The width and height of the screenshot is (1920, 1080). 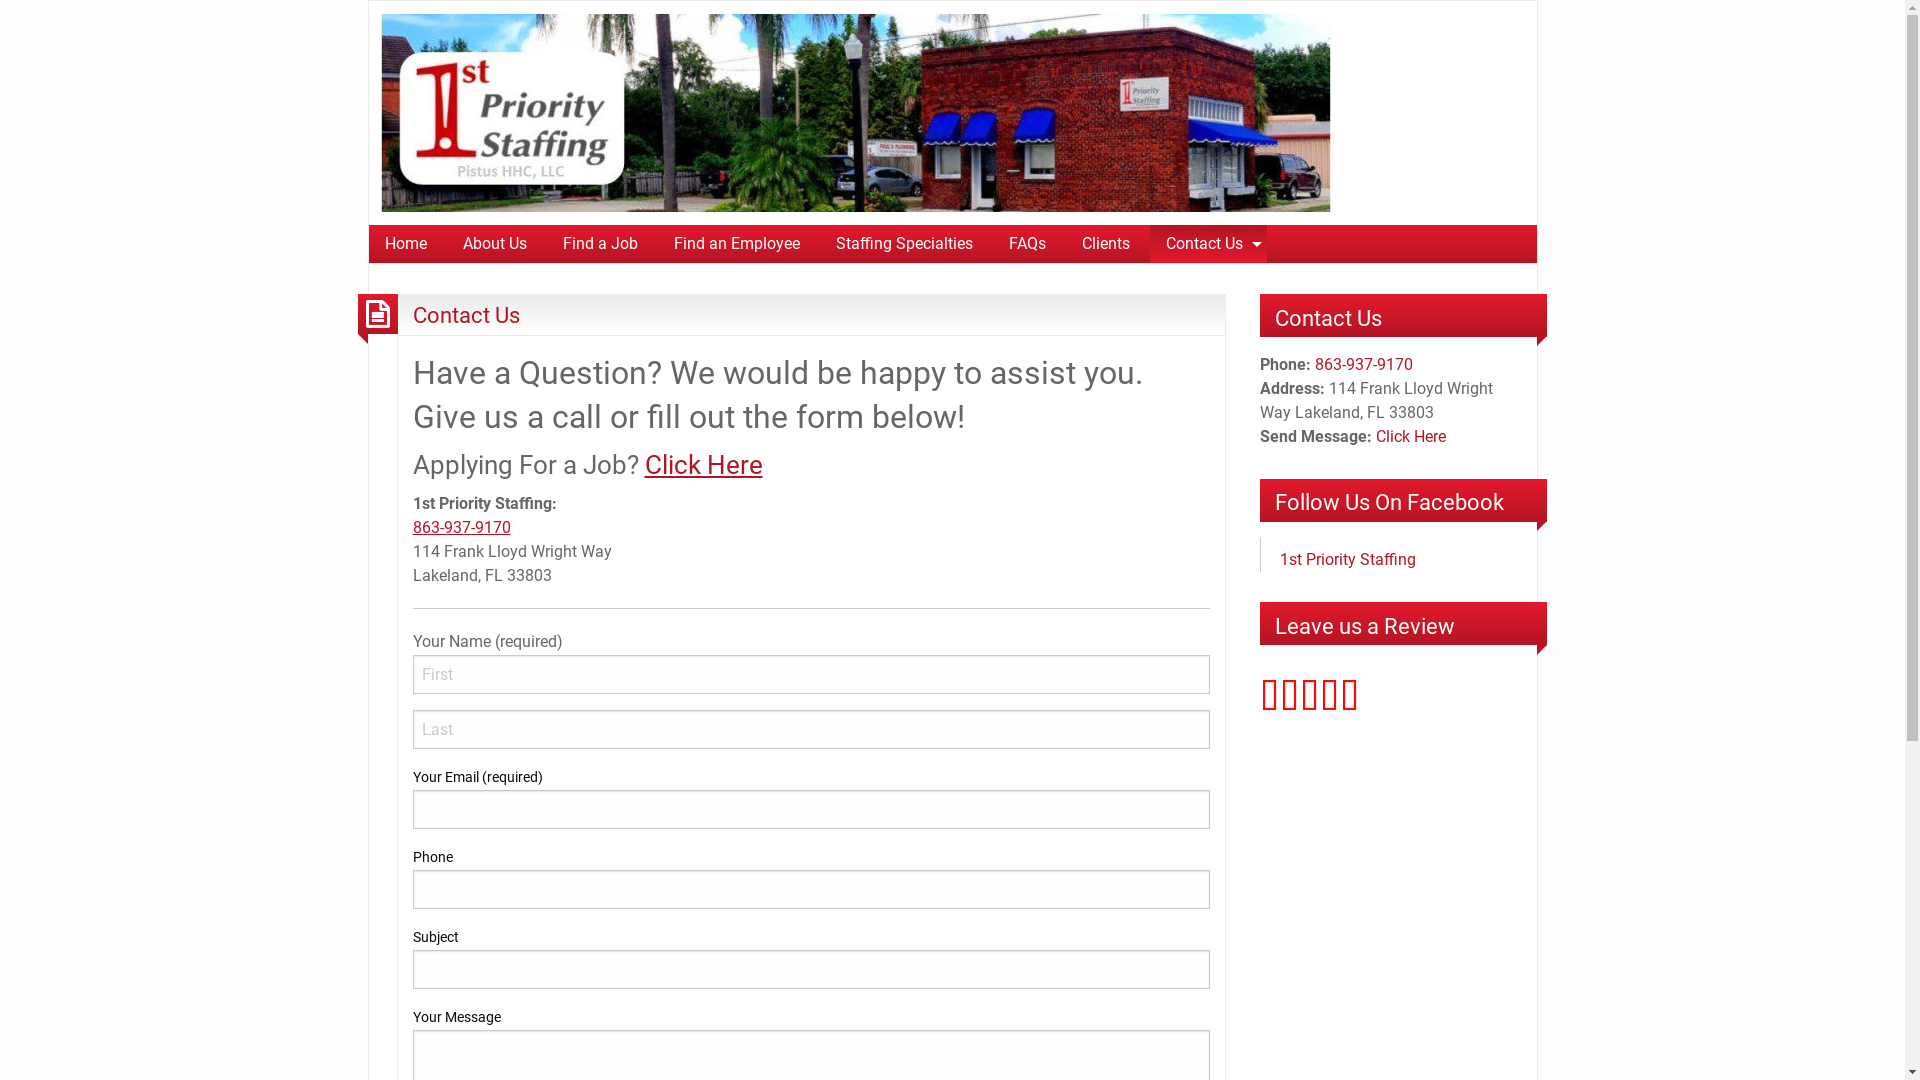 What do you see at coordinates (1106, 244) in the screenshot?
I see `Clients` at bounding box center [1106, 244].